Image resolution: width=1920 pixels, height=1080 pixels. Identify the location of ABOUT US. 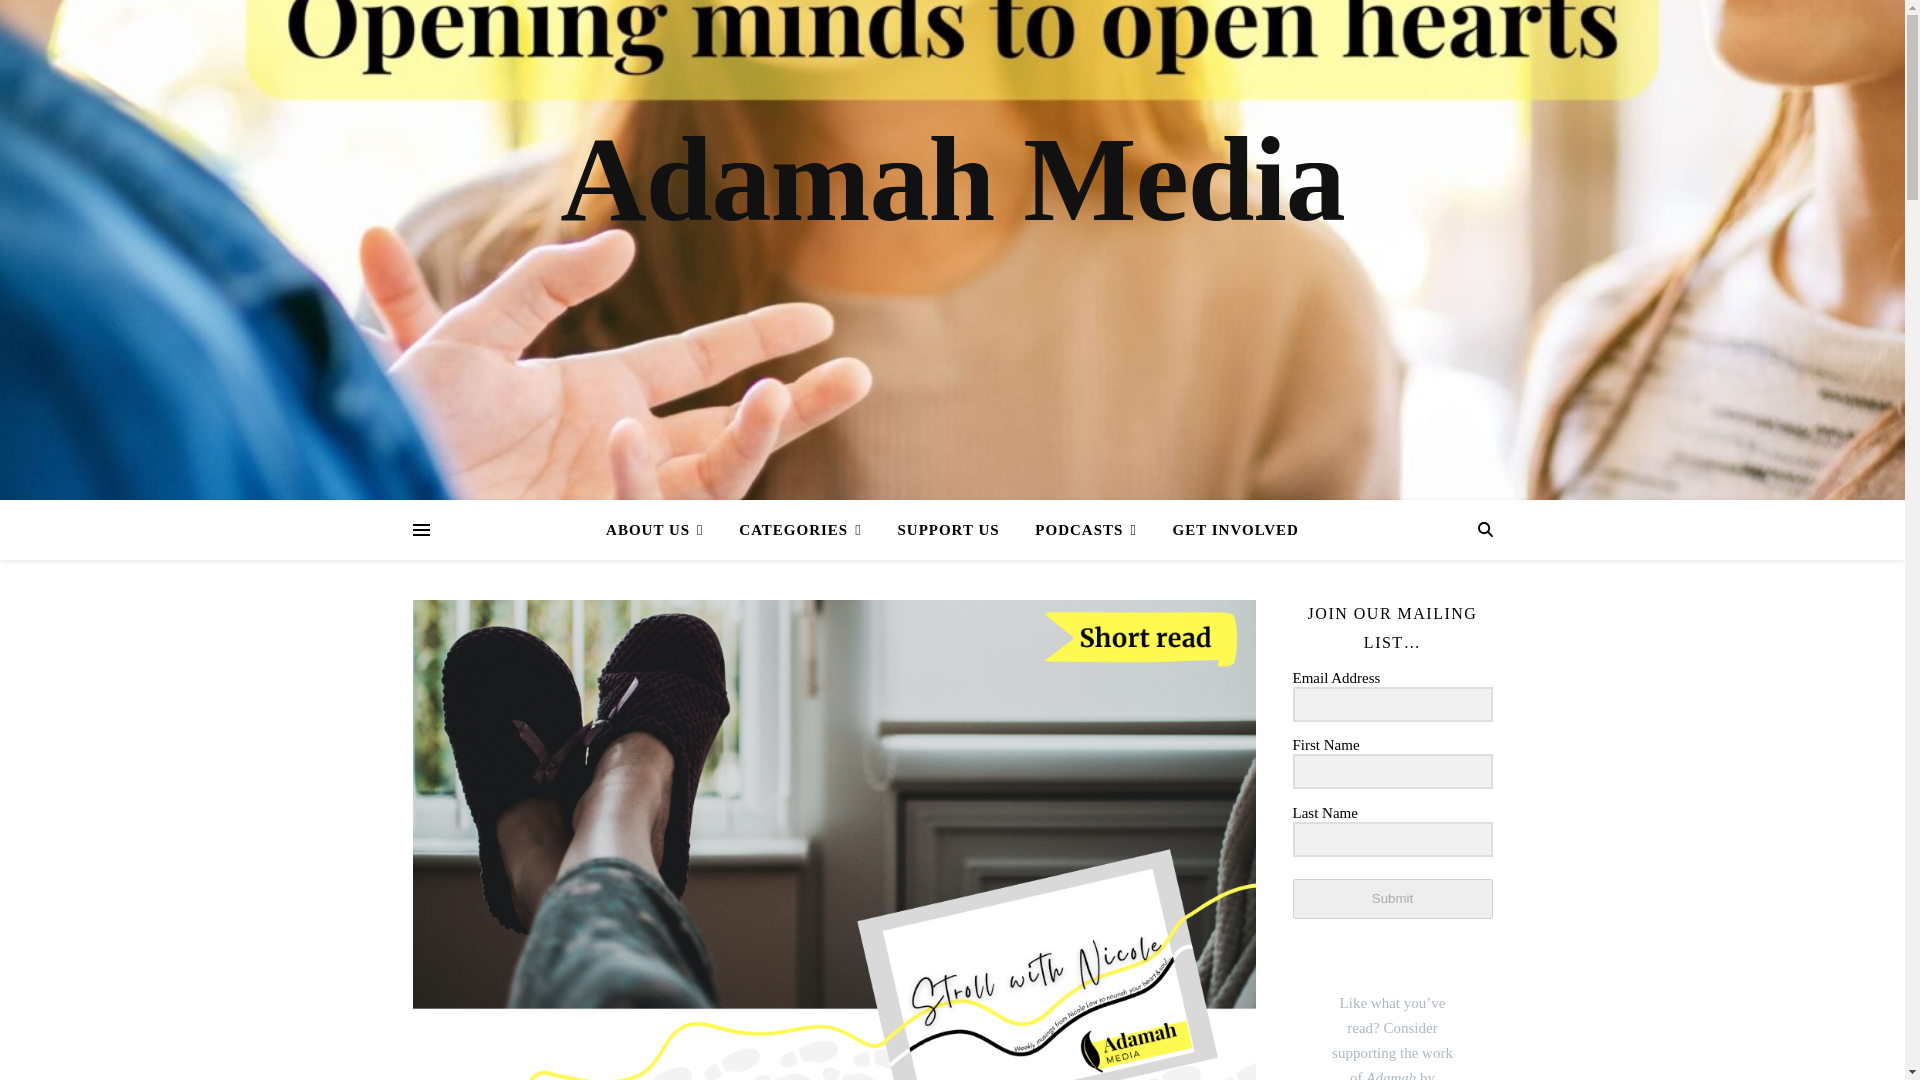
(662, 530).